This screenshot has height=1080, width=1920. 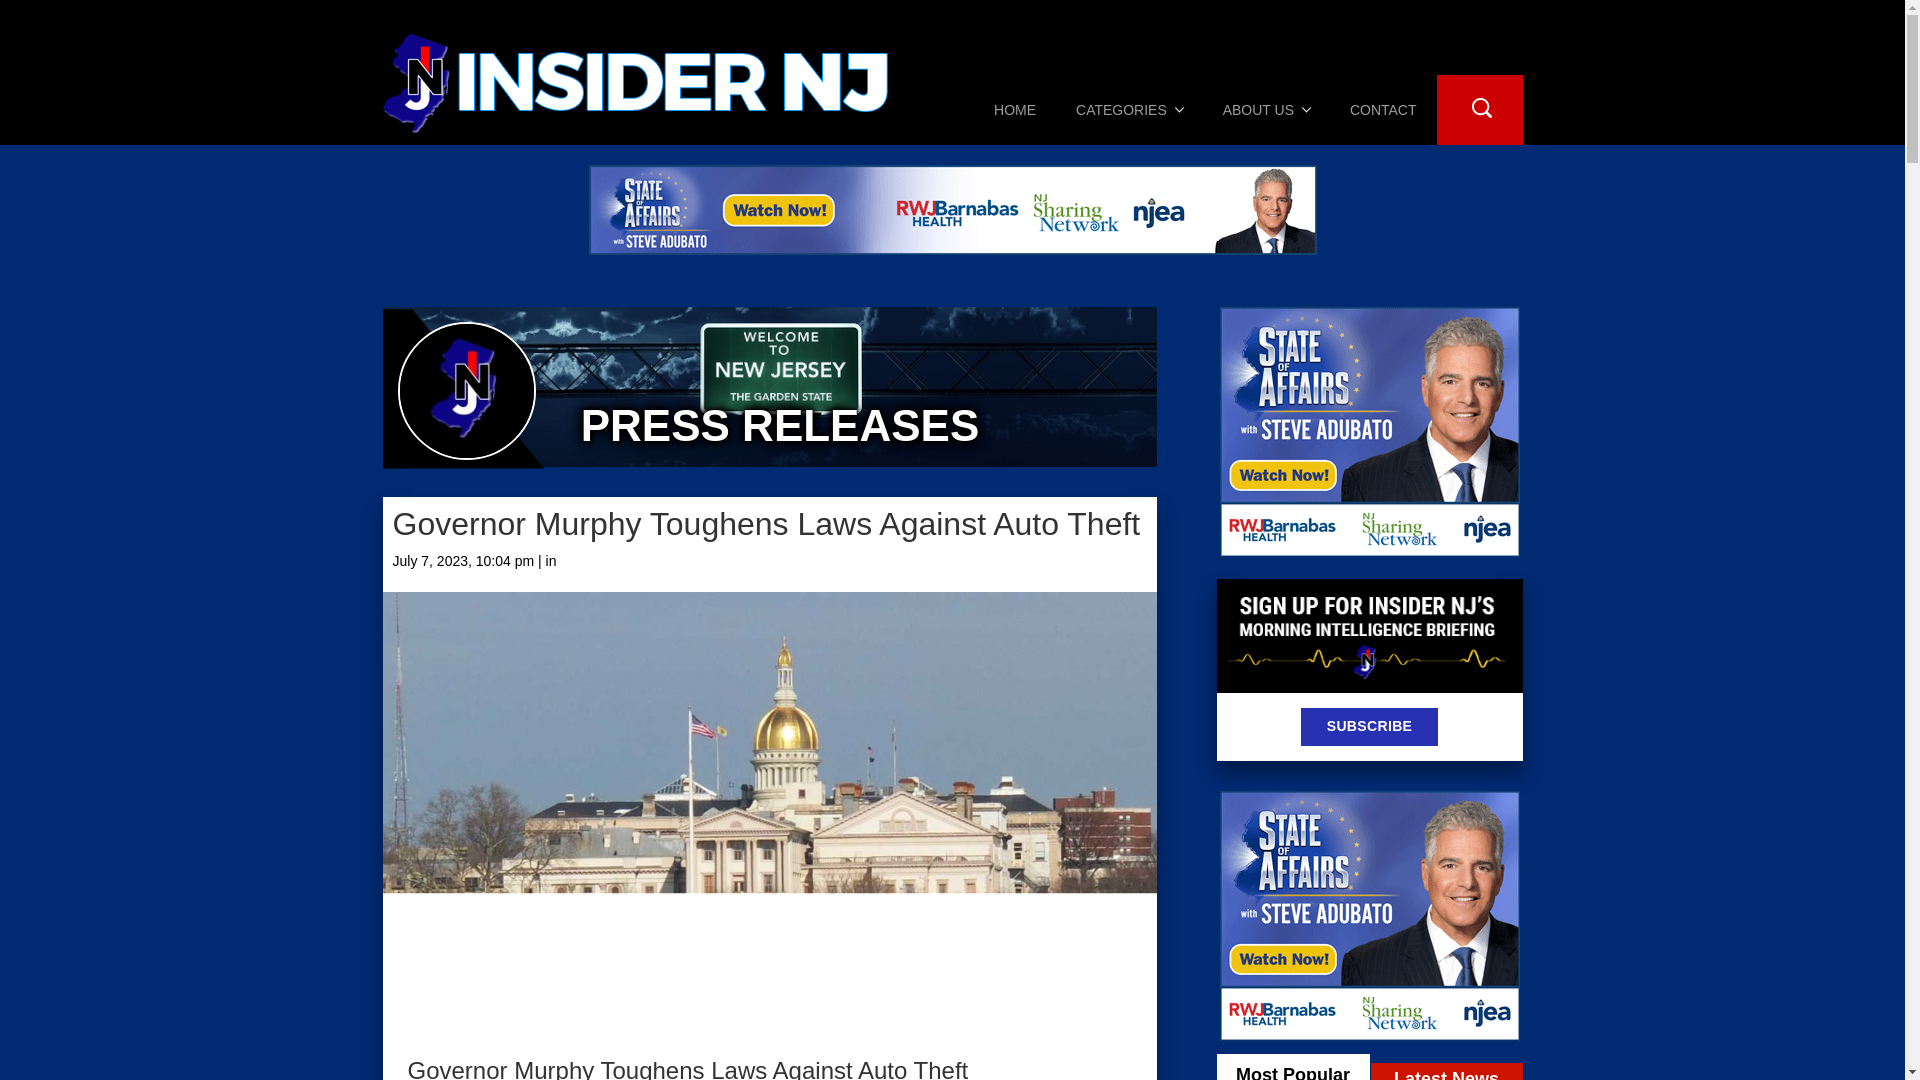 I want to click on CONTACT, so click(x=1383, y=109).